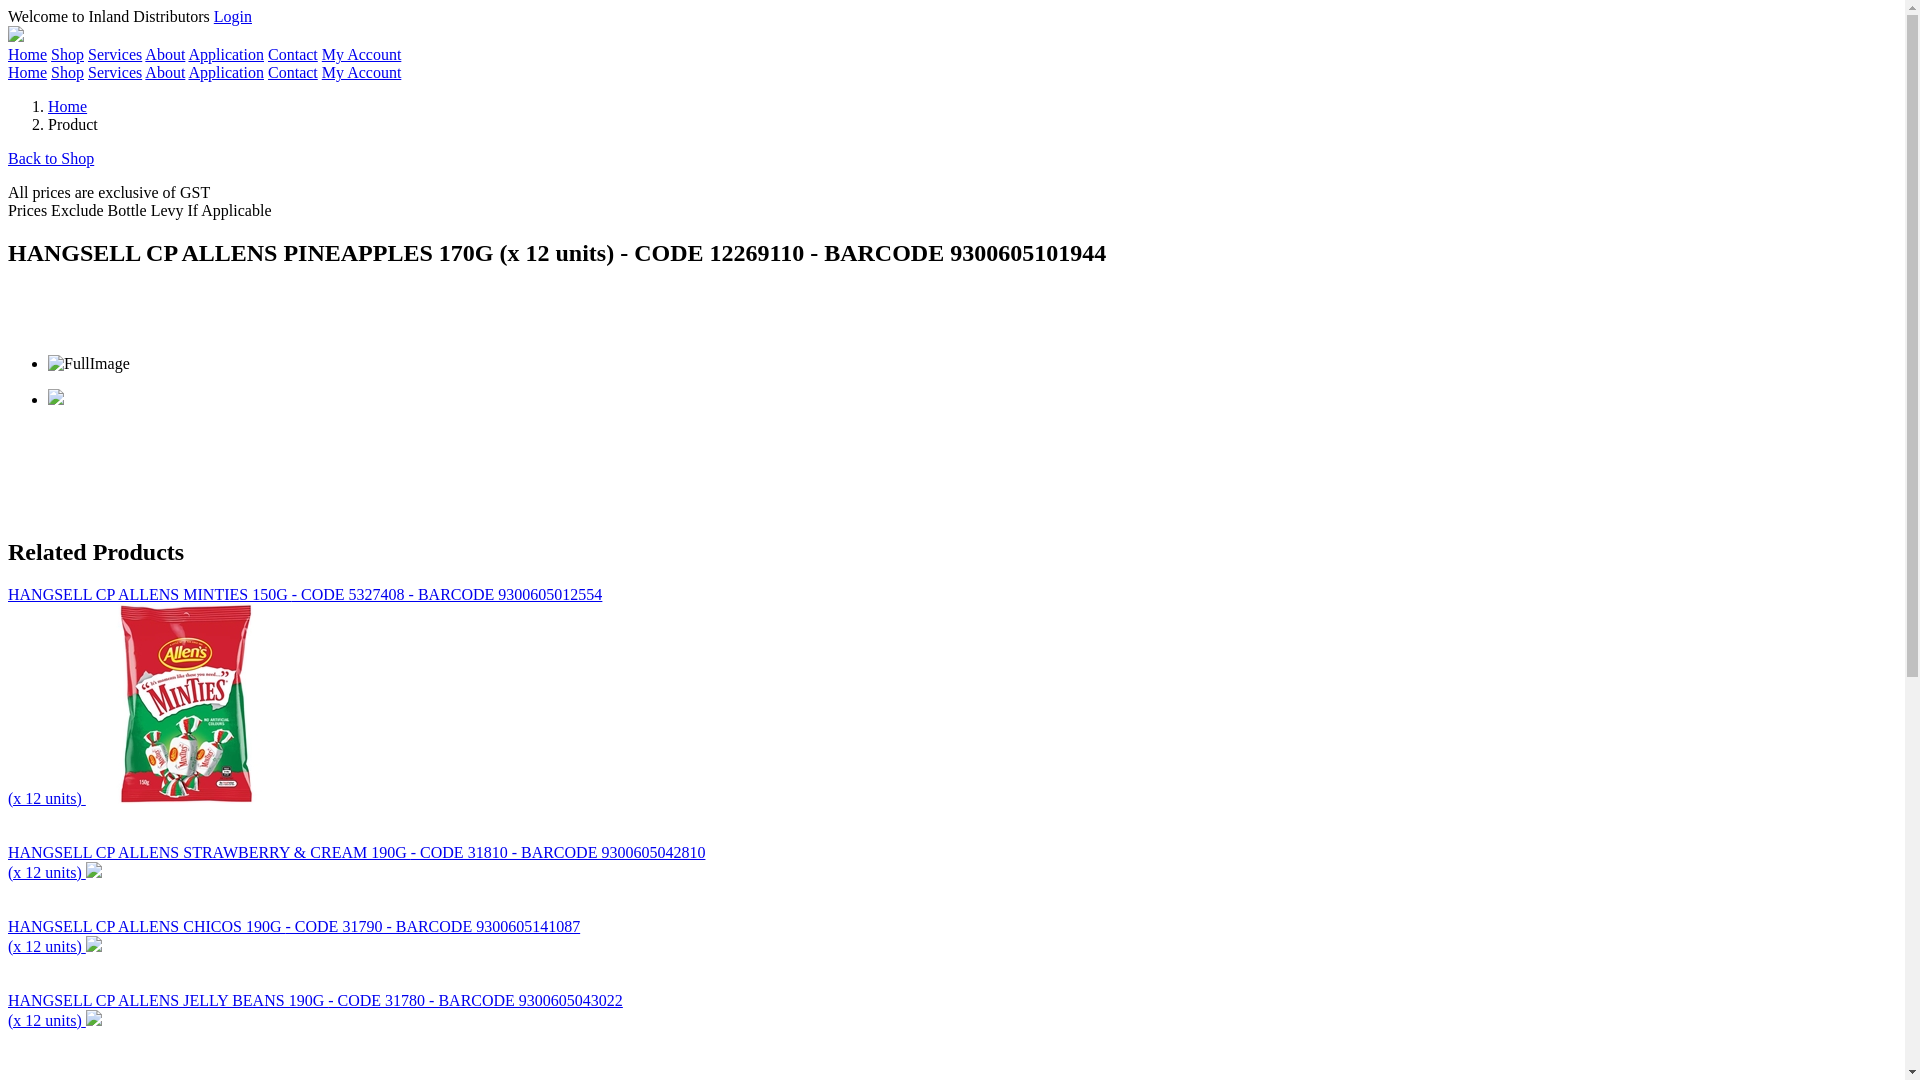 The height and width of the screenshot is (1080, 1920). What do you see at coordinates (293, 54) in the screenshot?
I see `Contact` at bounding box center [293, 54].